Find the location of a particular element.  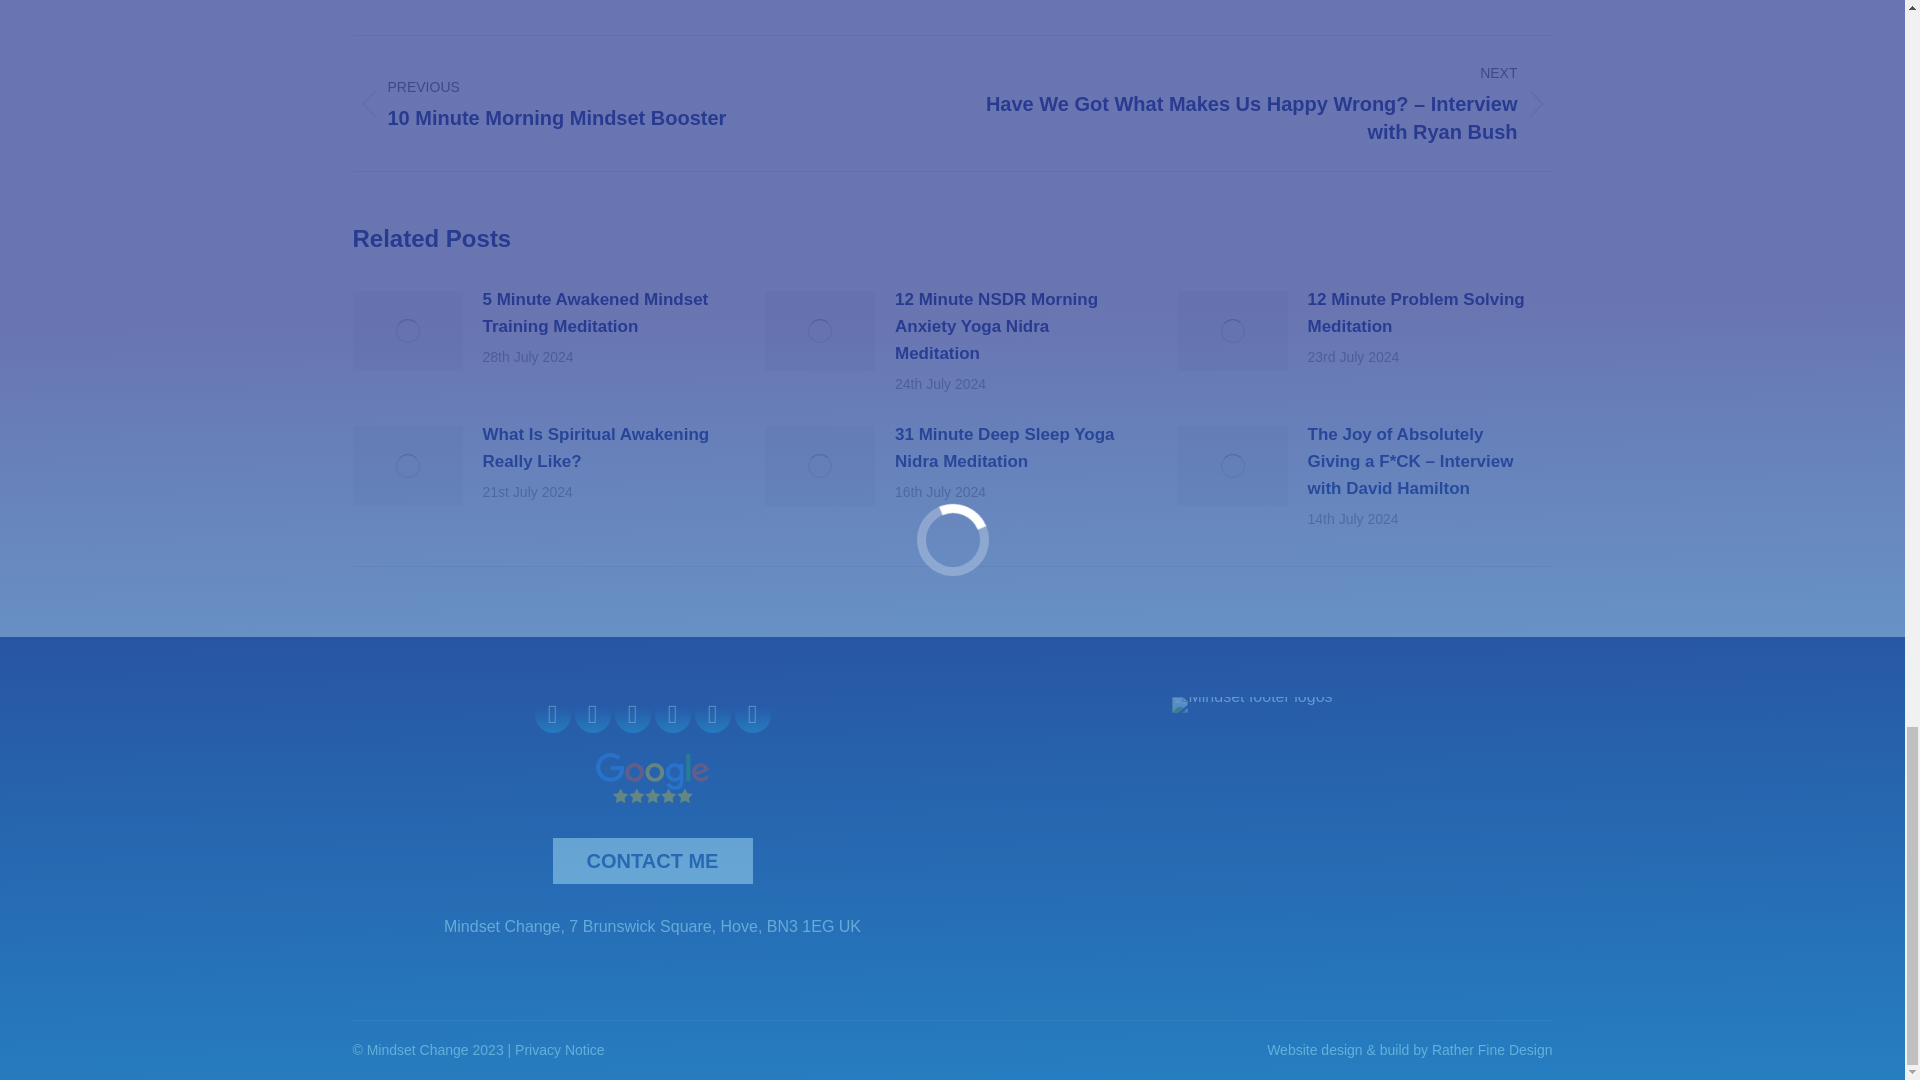

Instagram is located at coordinates (598, 313).